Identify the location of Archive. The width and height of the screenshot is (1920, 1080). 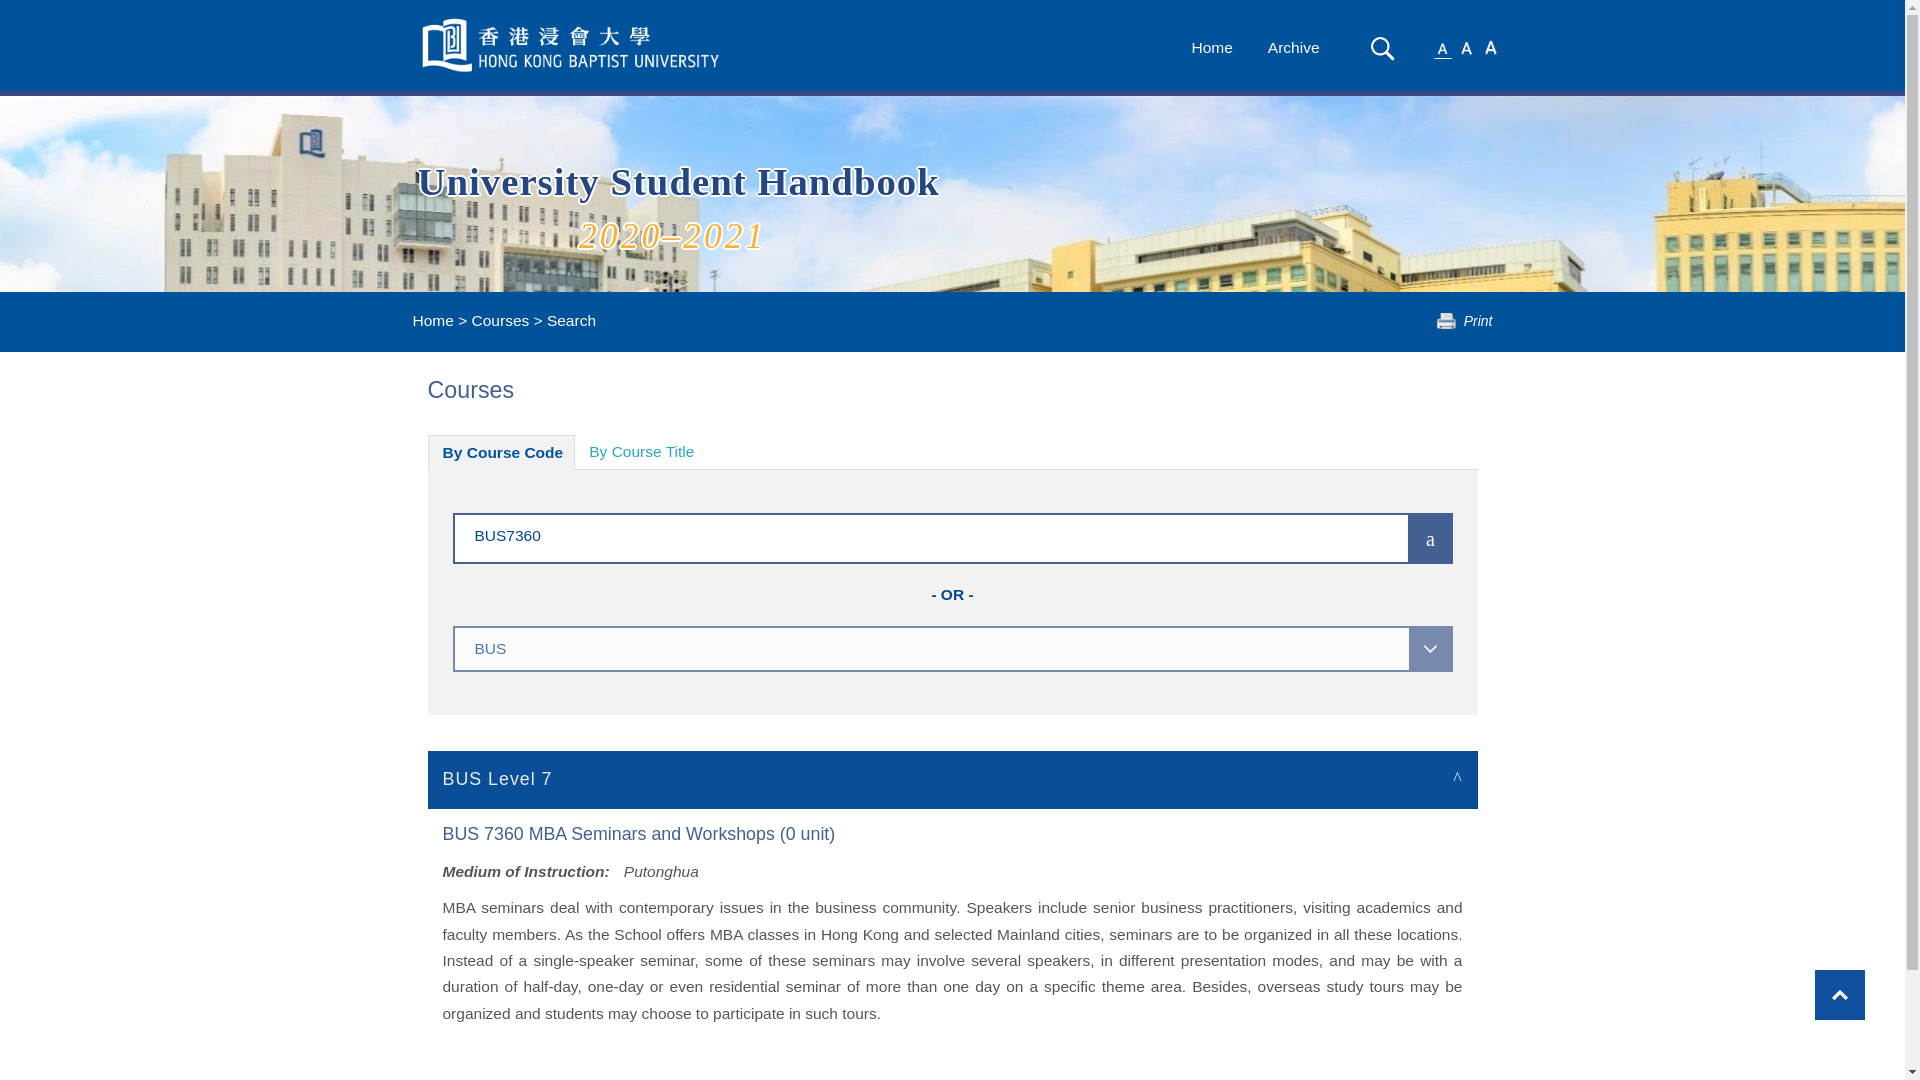
(1294, 48).